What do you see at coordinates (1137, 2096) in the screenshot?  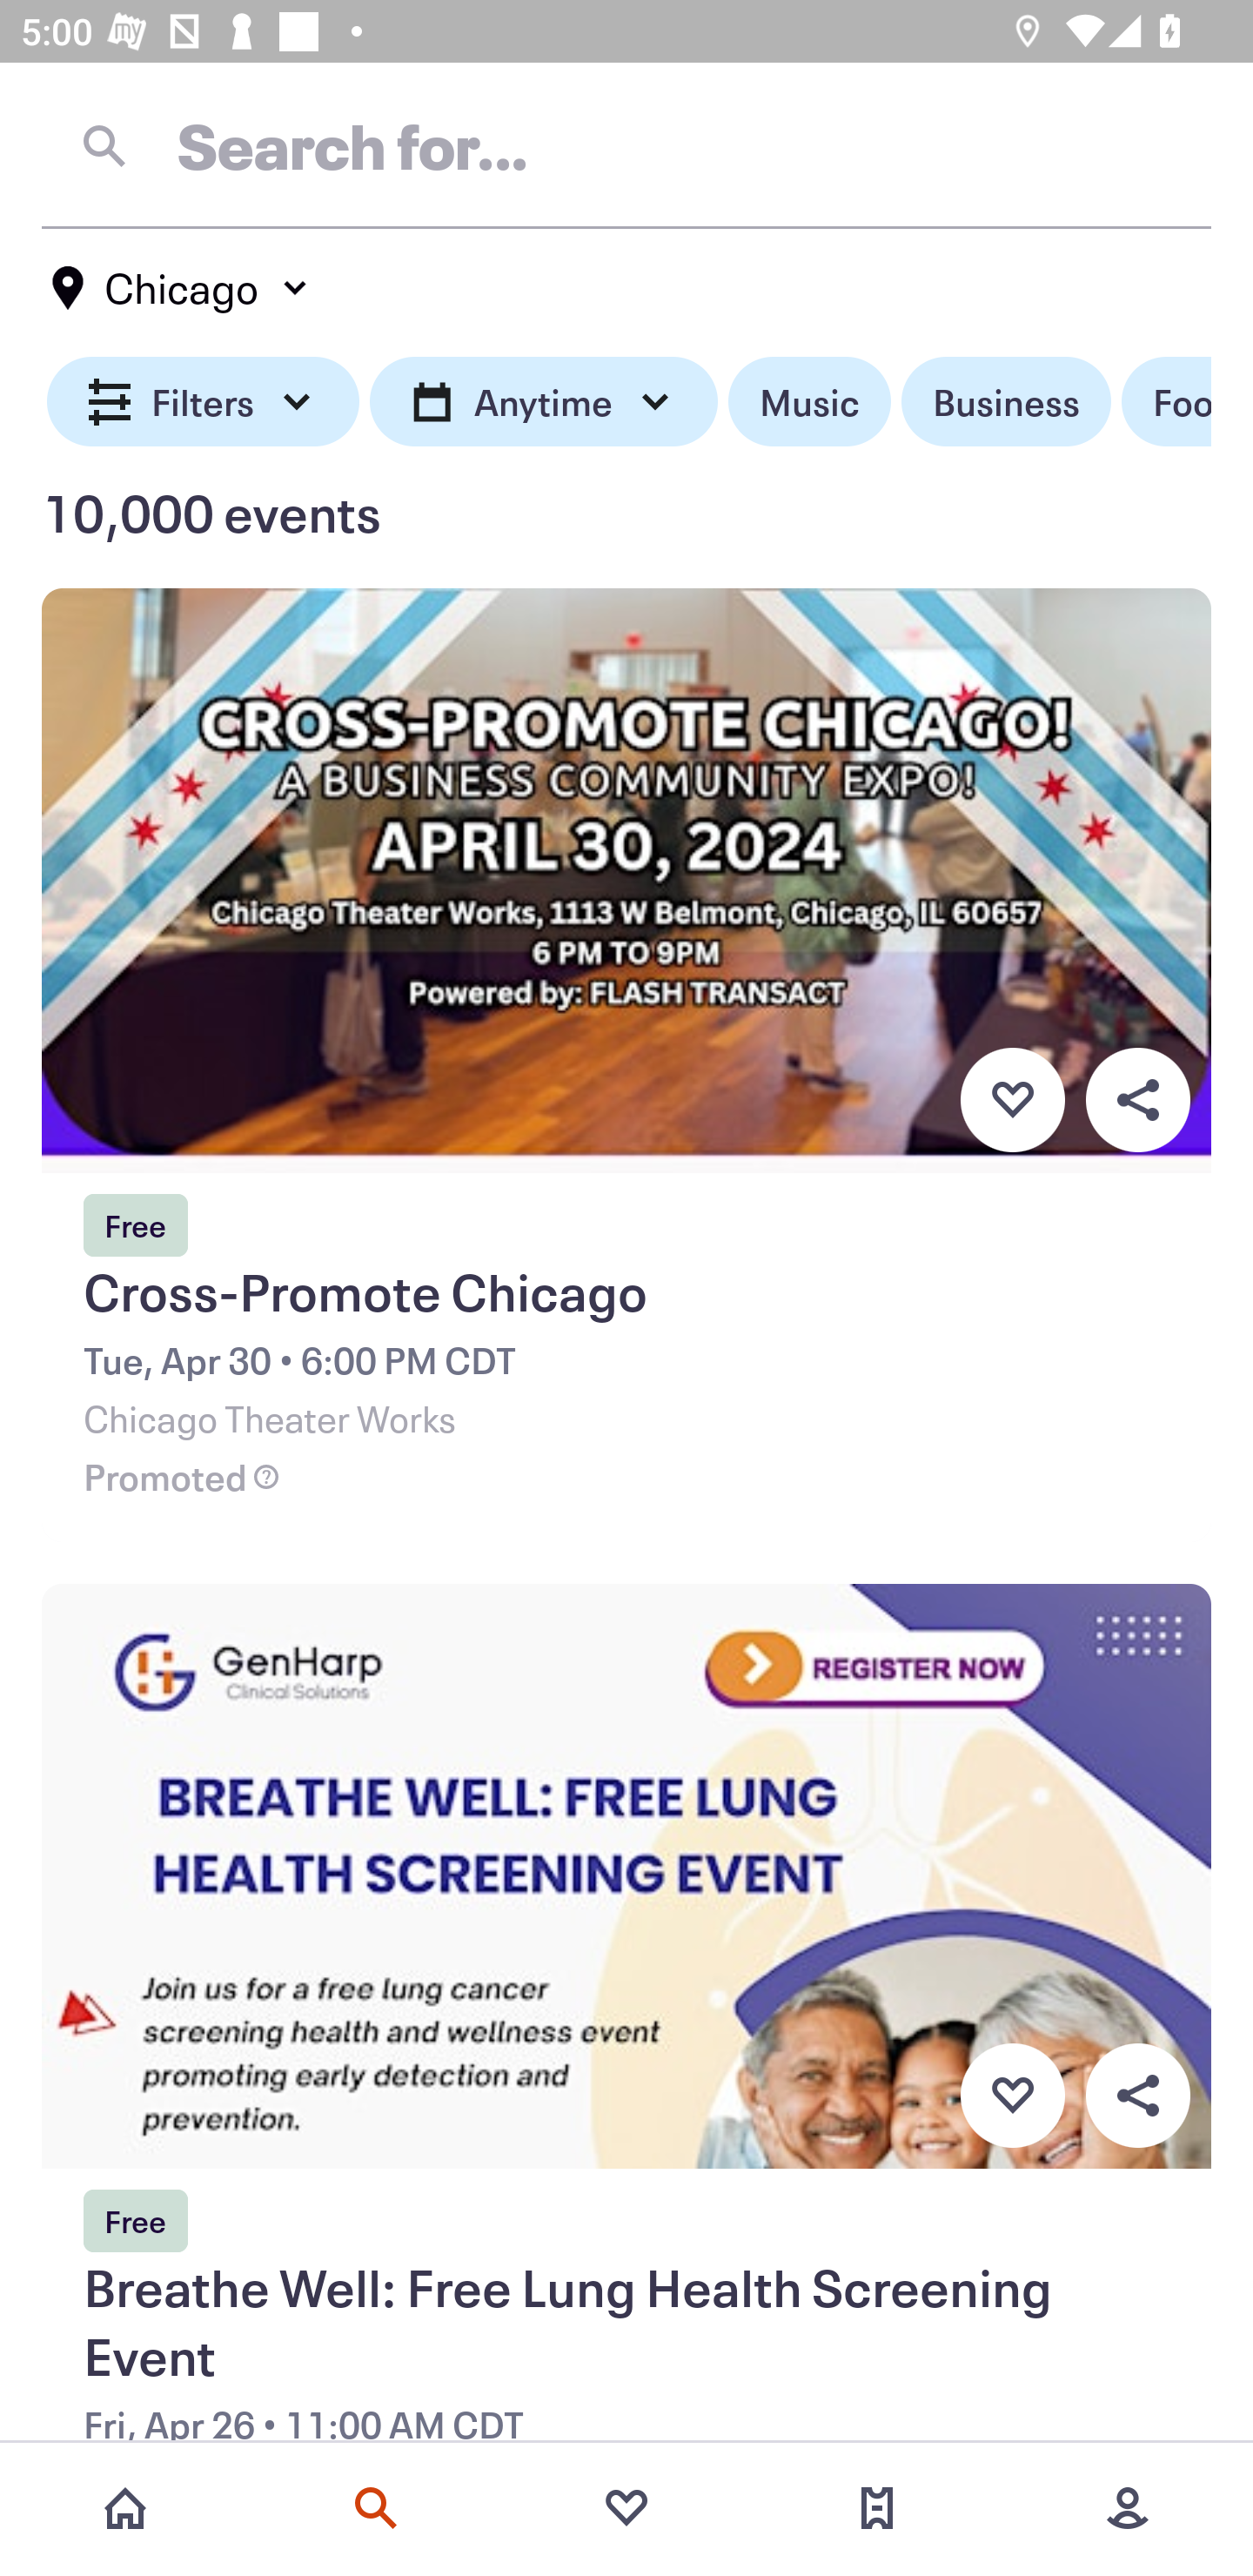 I see `Overflow menu button` at bounding box center [1137, 2096].